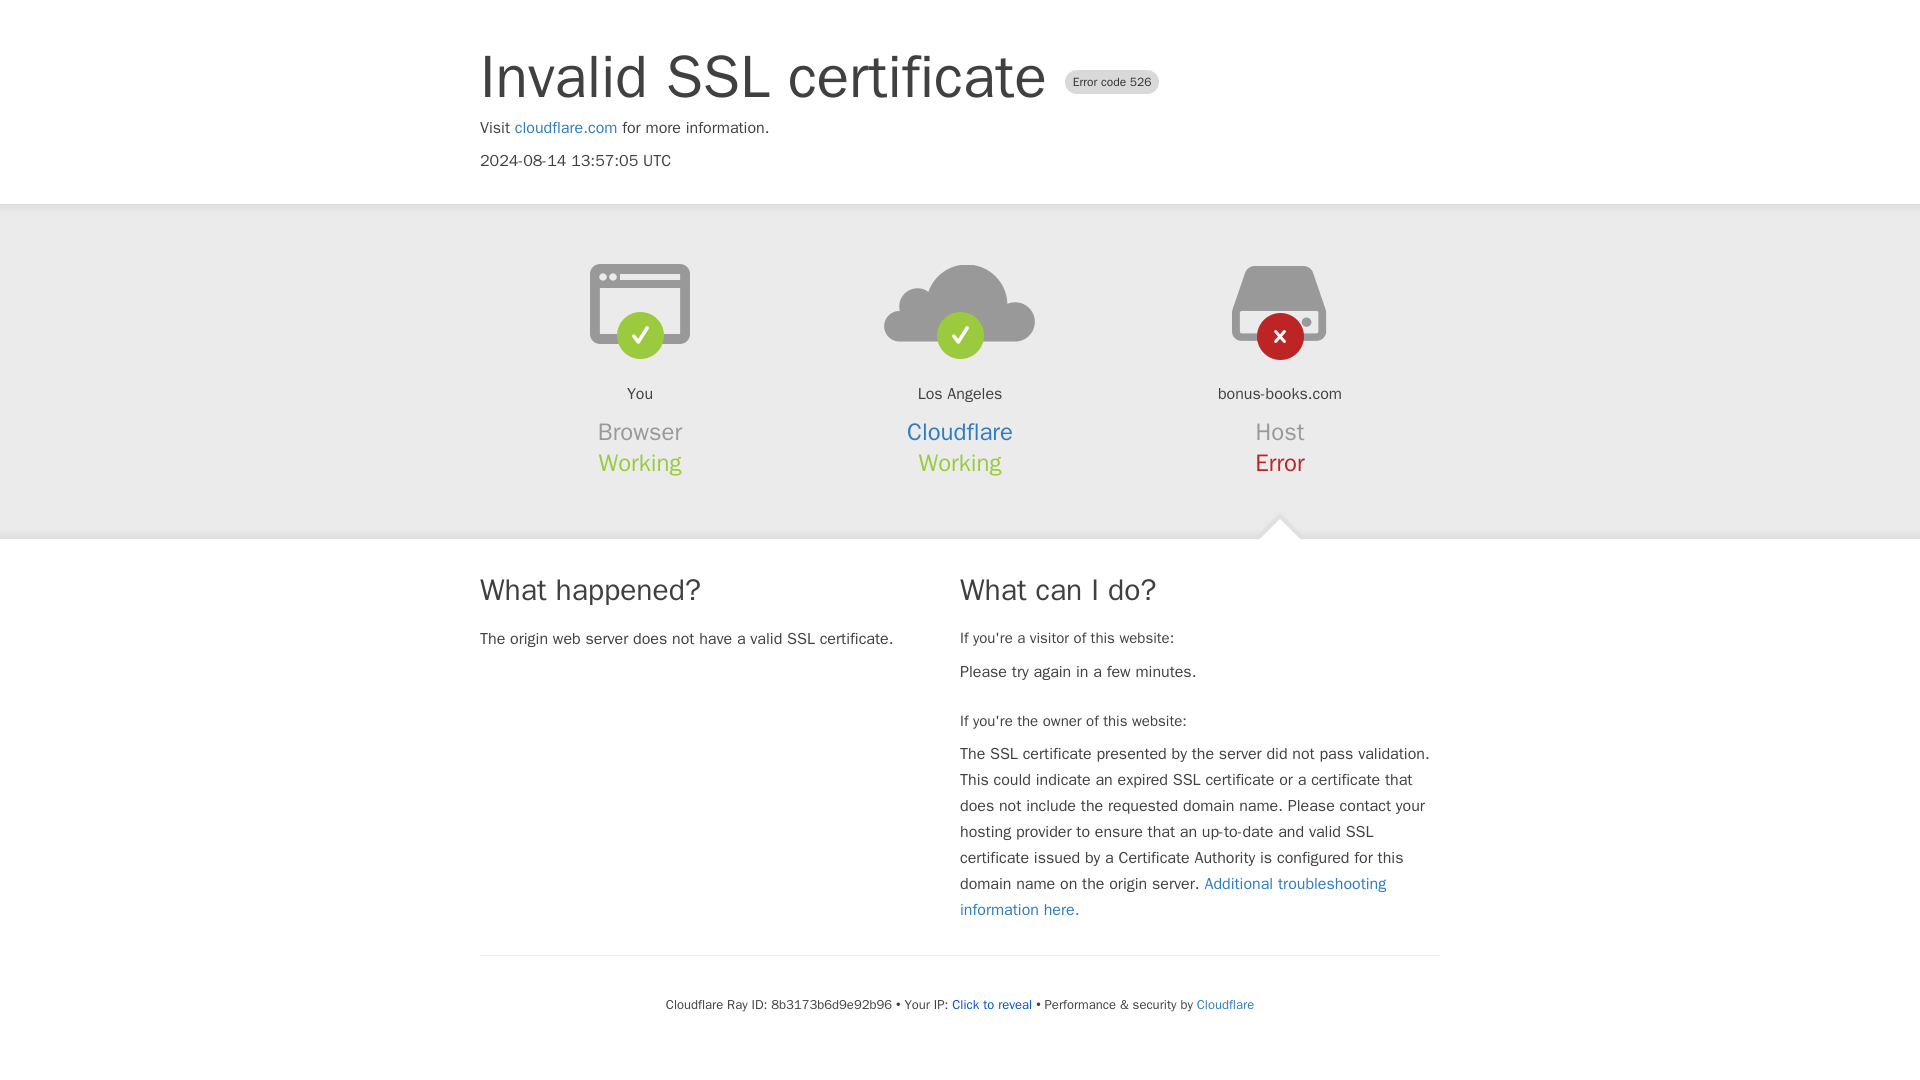  I want to click on Cloudflare, so click(960, 432).